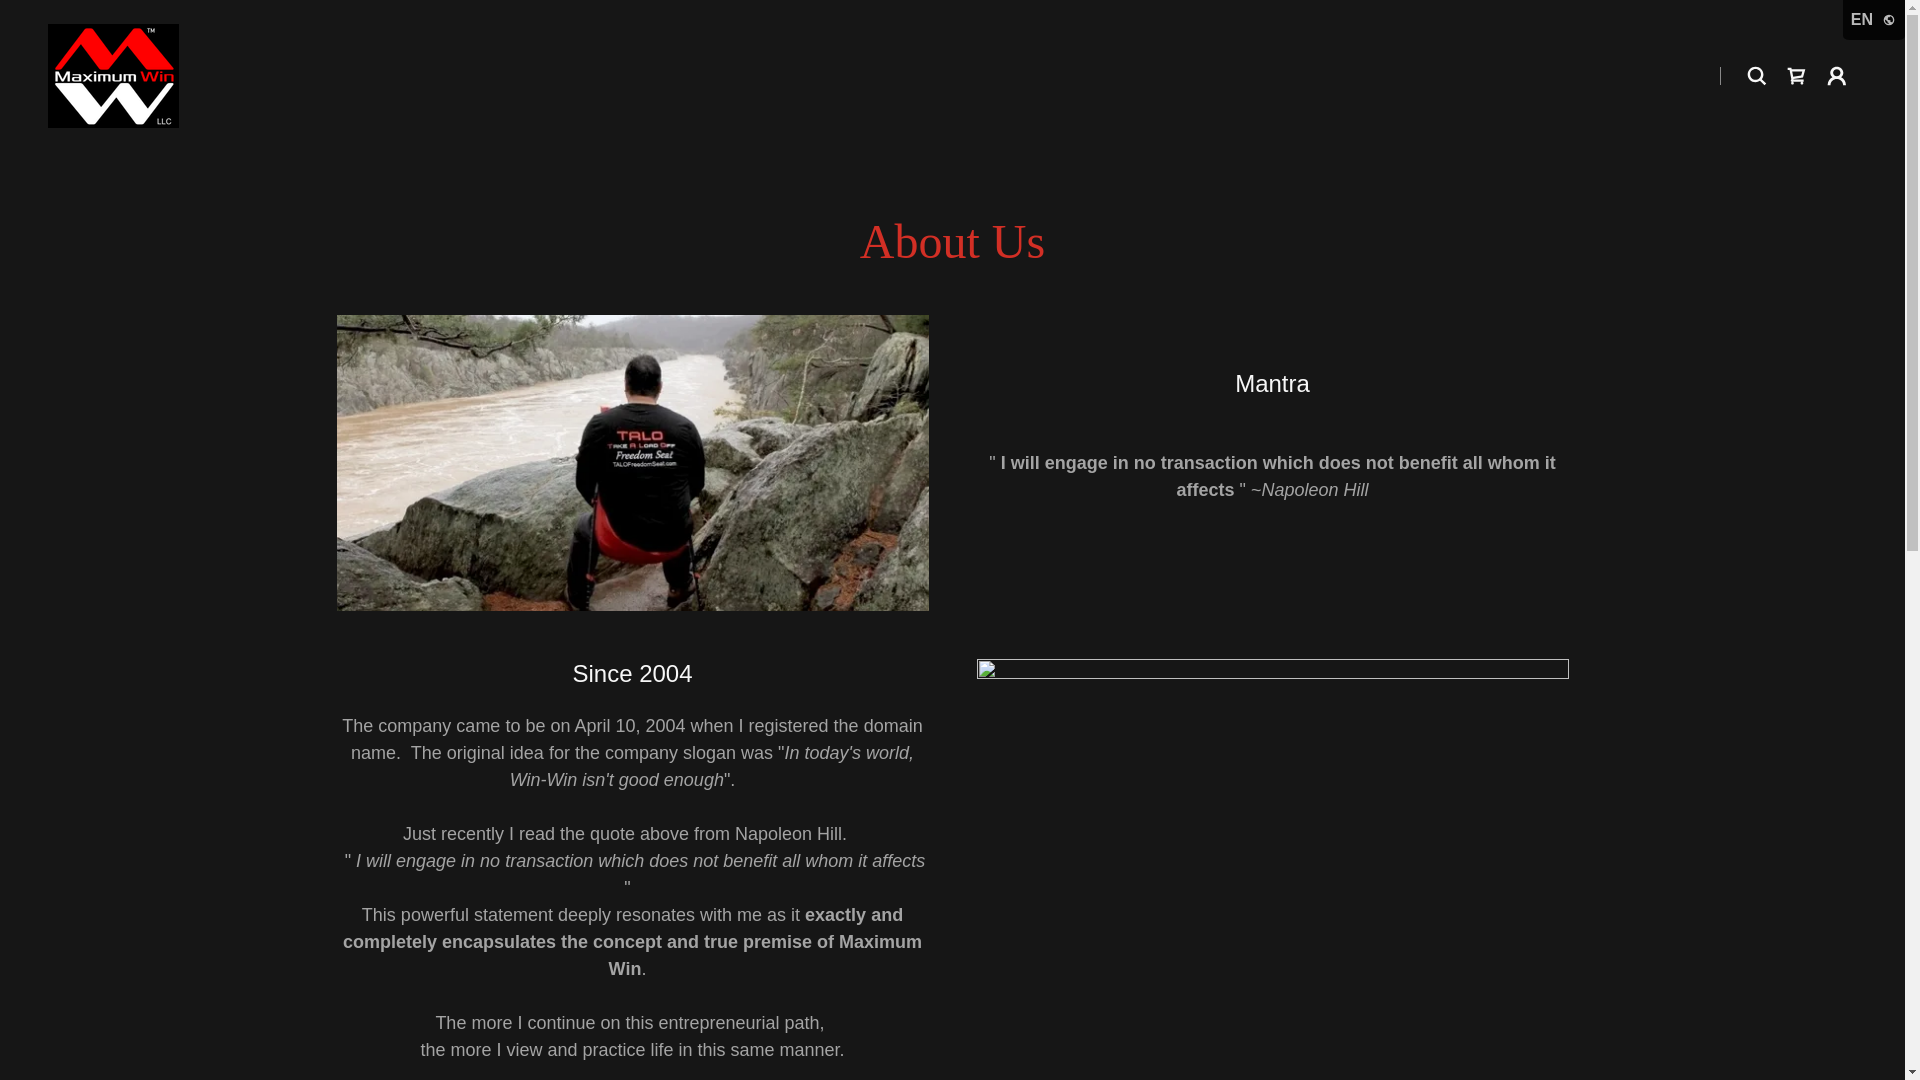 The image size is (1920, 1080). Describe the element at coordinates (113, 74) in the screenshot. I see `Maximum Win` at that location.